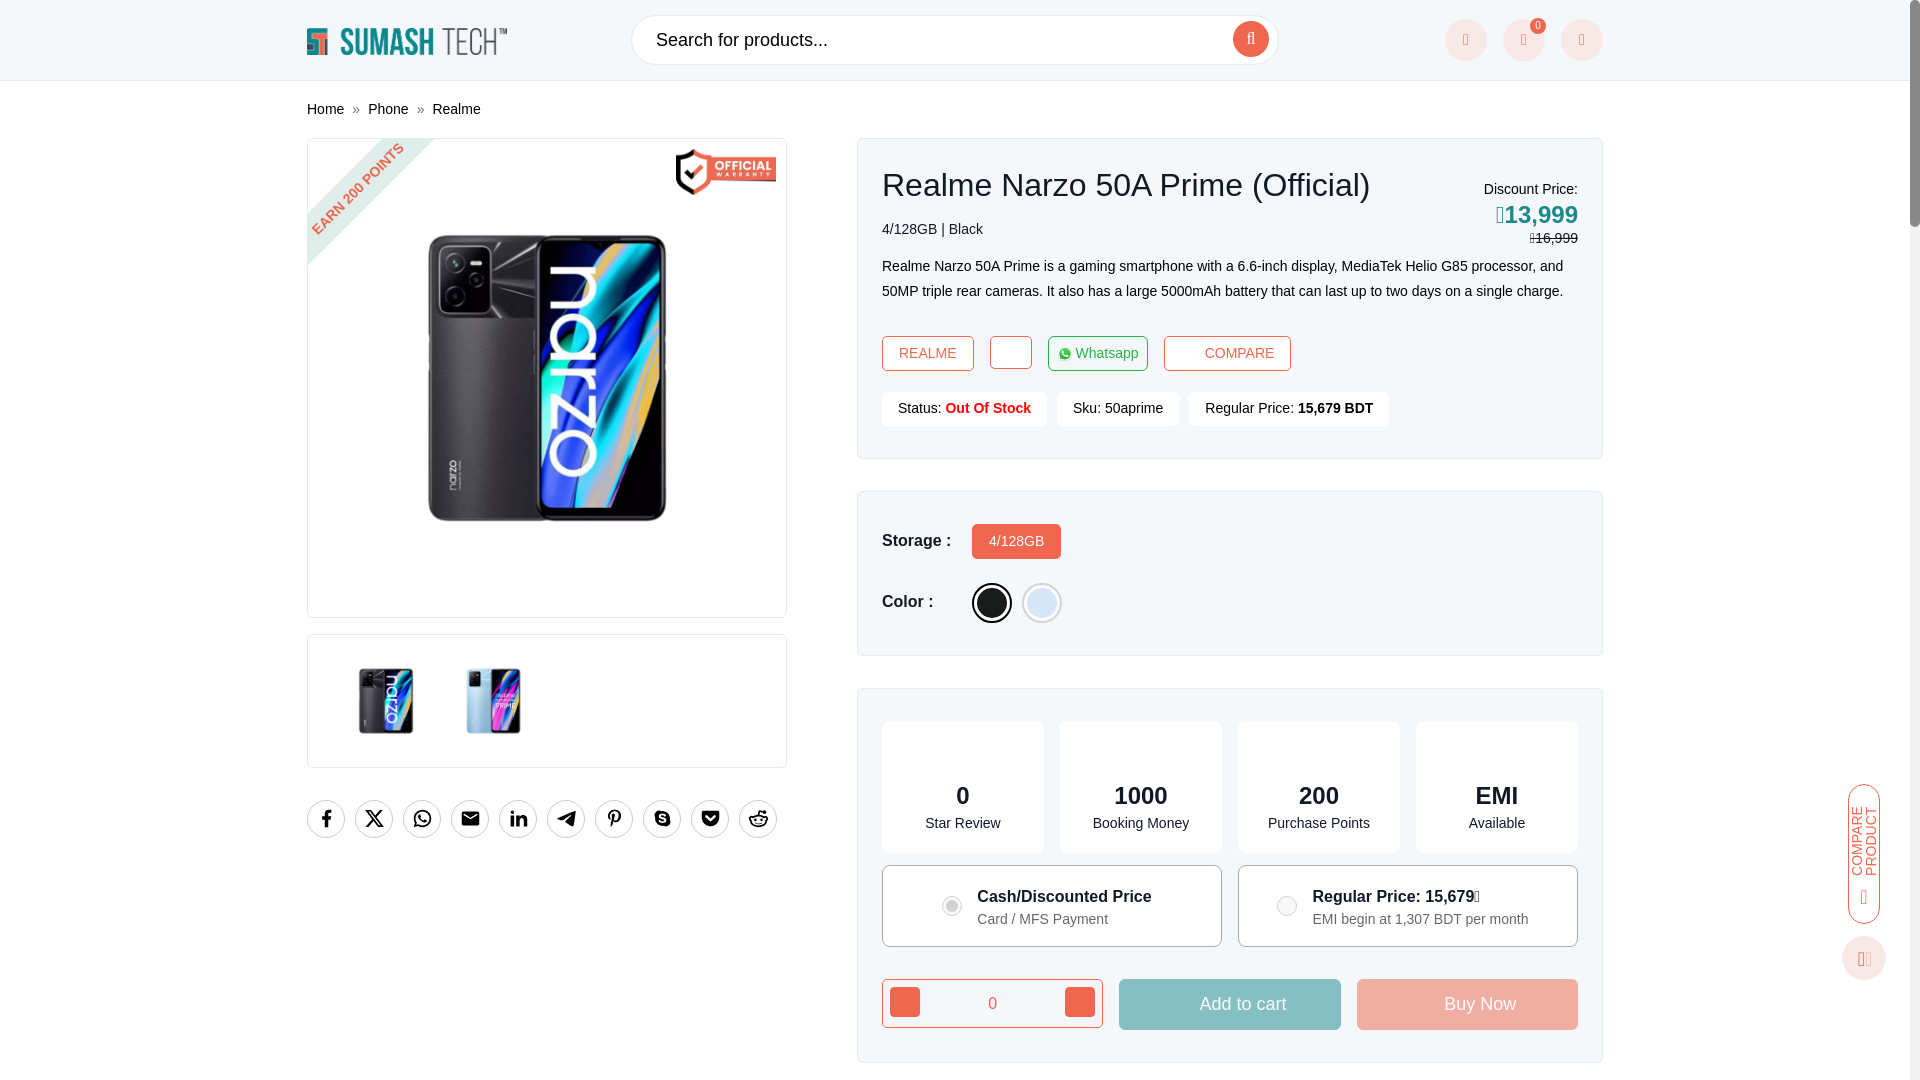  I want to click on Buy Now, so click(1468, 1004).